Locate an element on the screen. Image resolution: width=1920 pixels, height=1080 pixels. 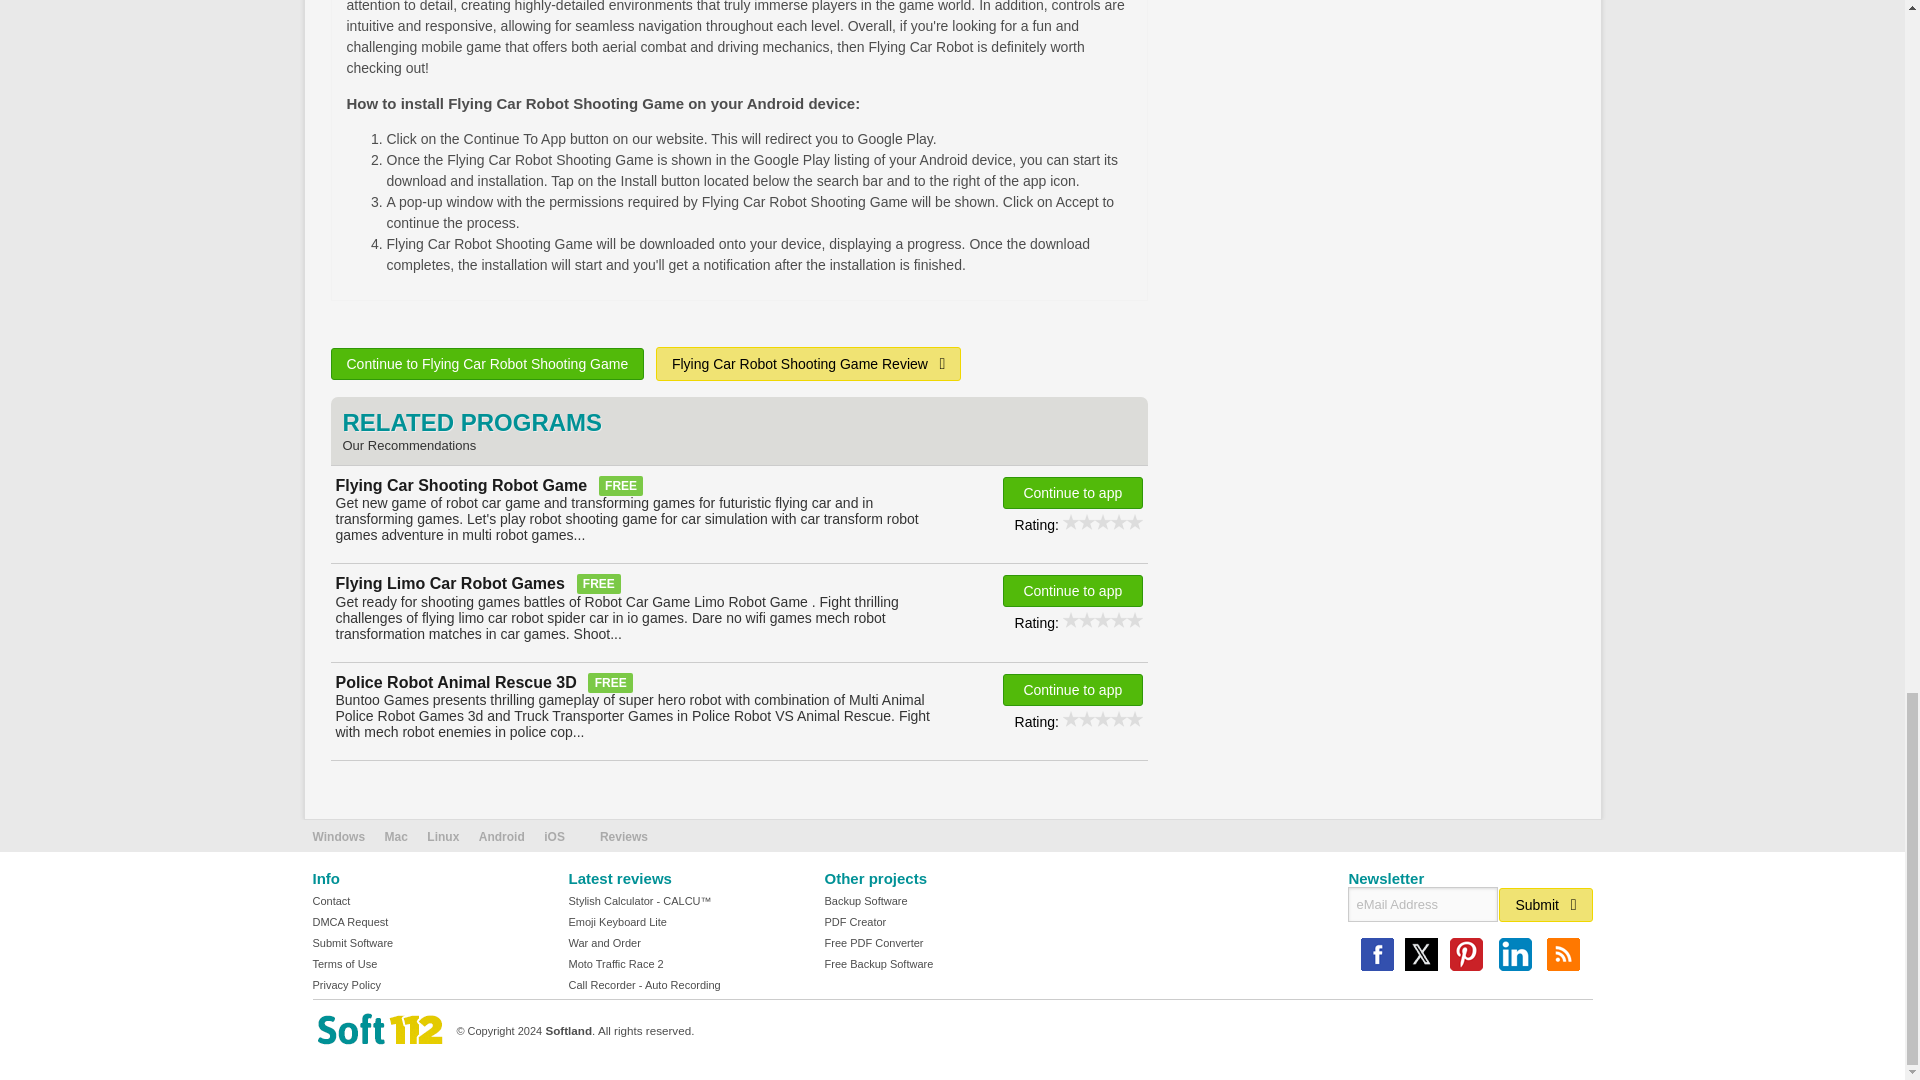
Continue to app is located at coordinates (1072, 590).